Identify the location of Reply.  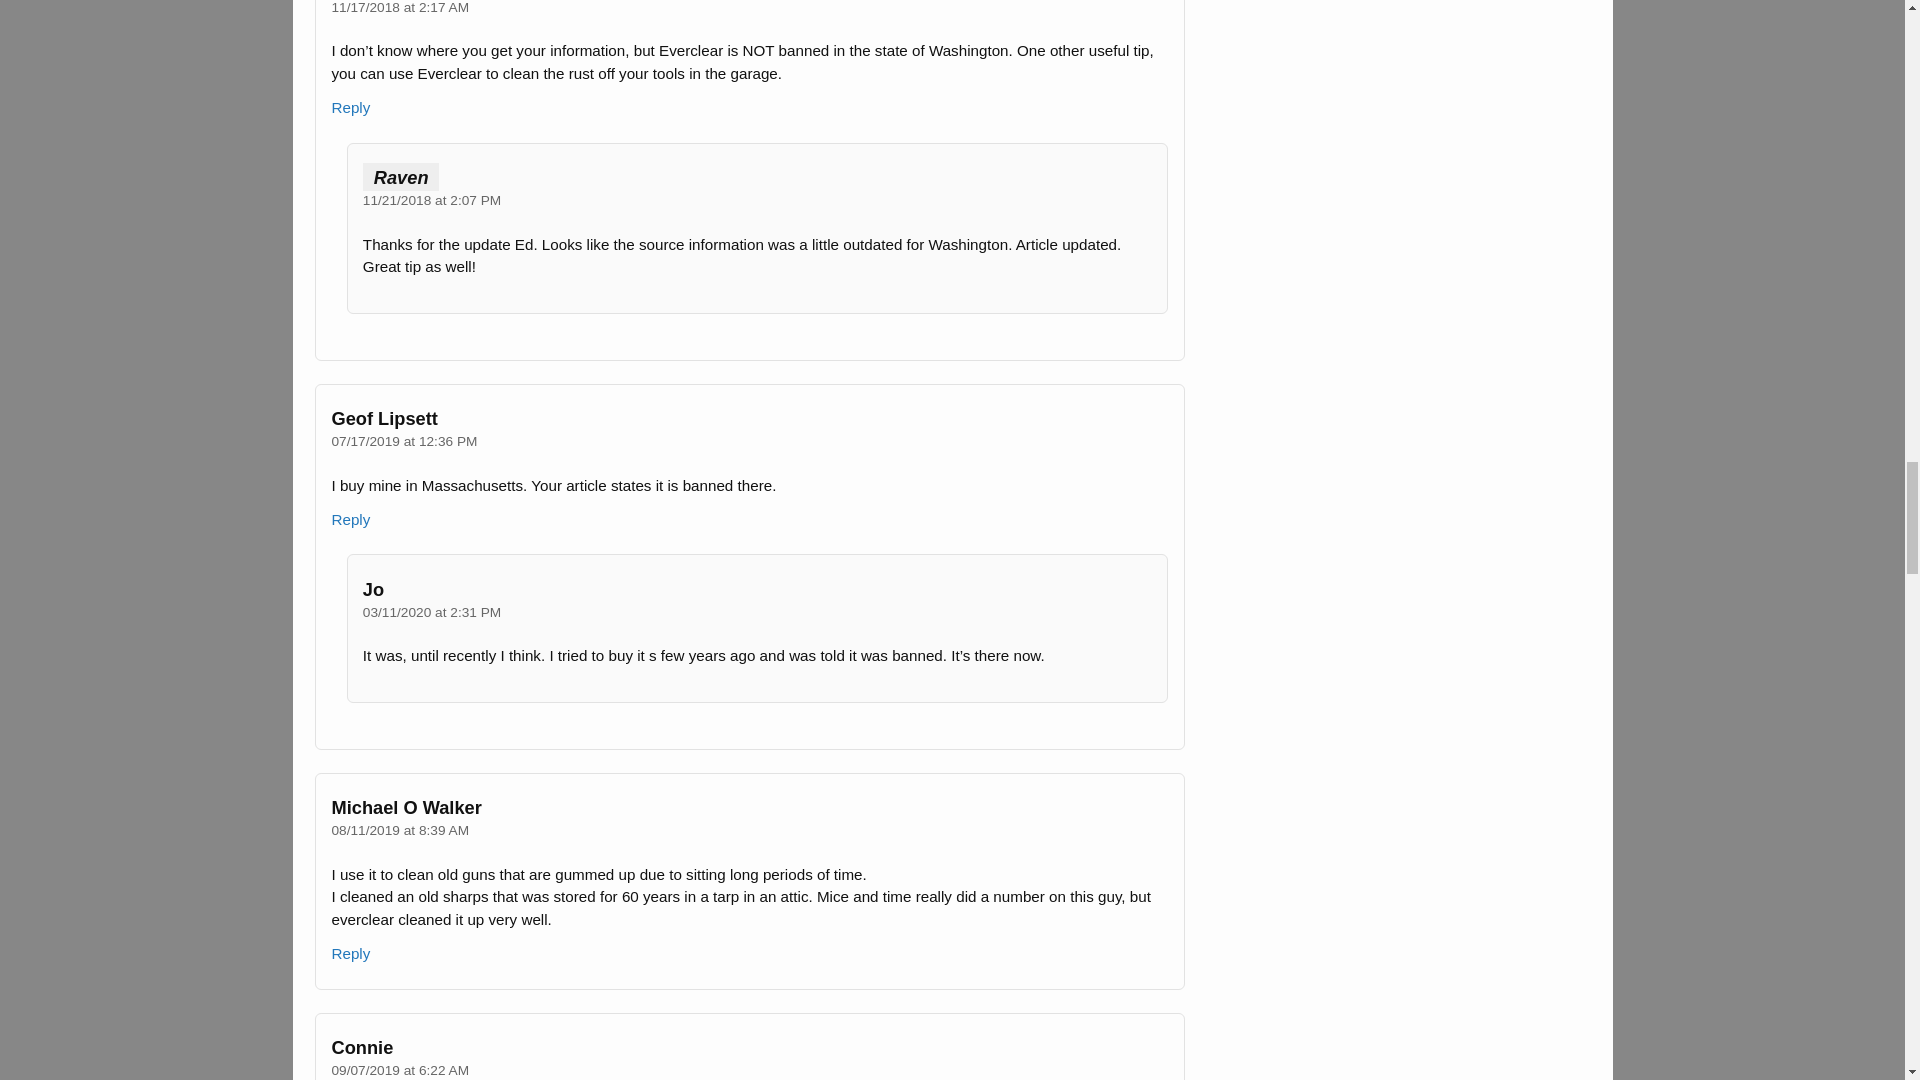
(350, 107).